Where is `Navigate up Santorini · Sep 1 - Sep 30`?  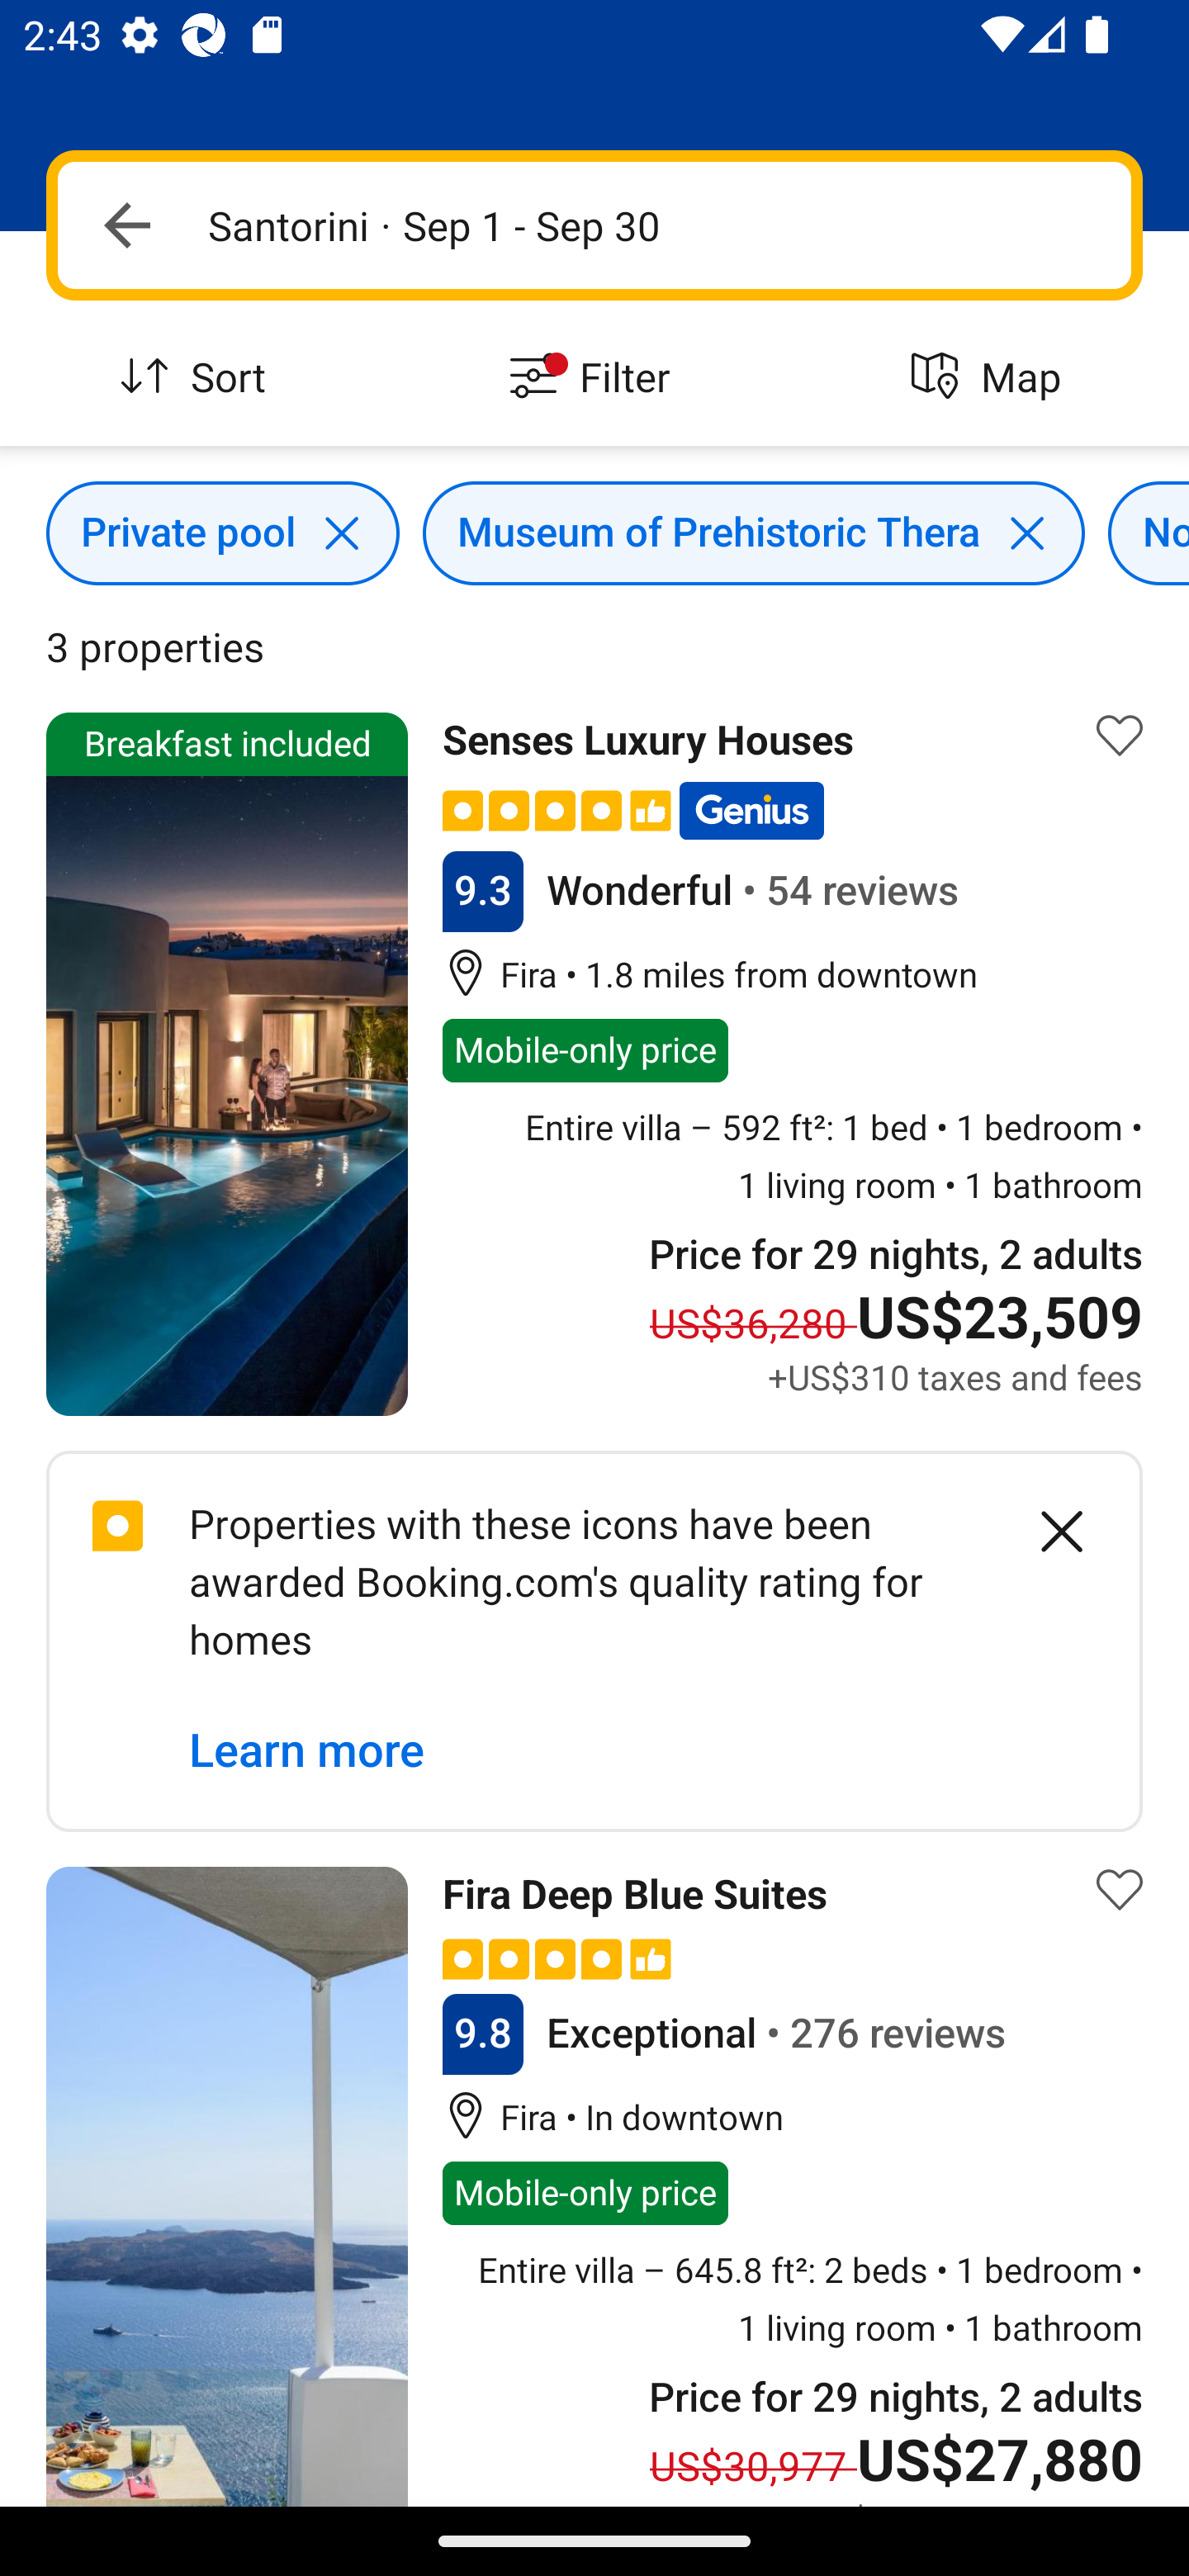
Navigate up Santorini · Sep 1 - Sep 30 is located at coordinates (594, 225).